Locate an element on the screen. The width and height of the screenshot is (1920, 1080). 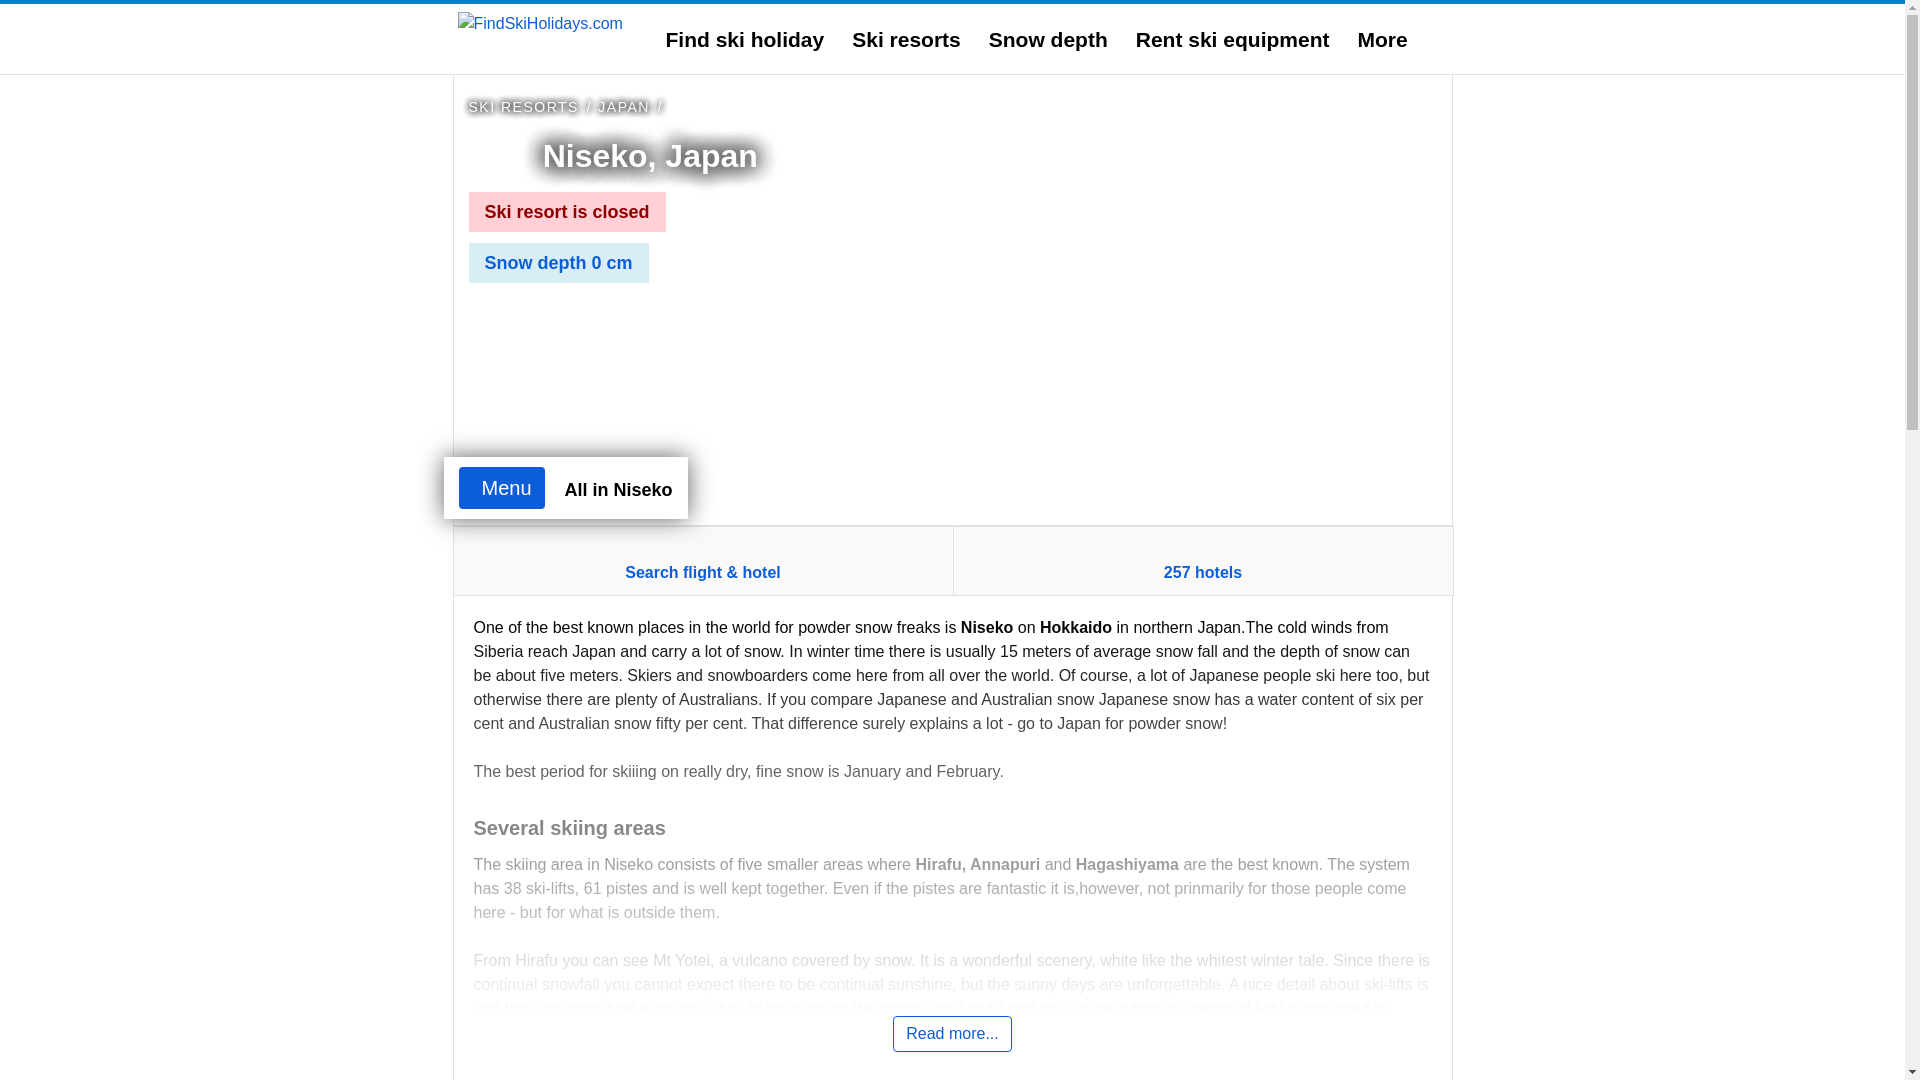
FindSkiHolidays.com is located at coordinates (540, 22).